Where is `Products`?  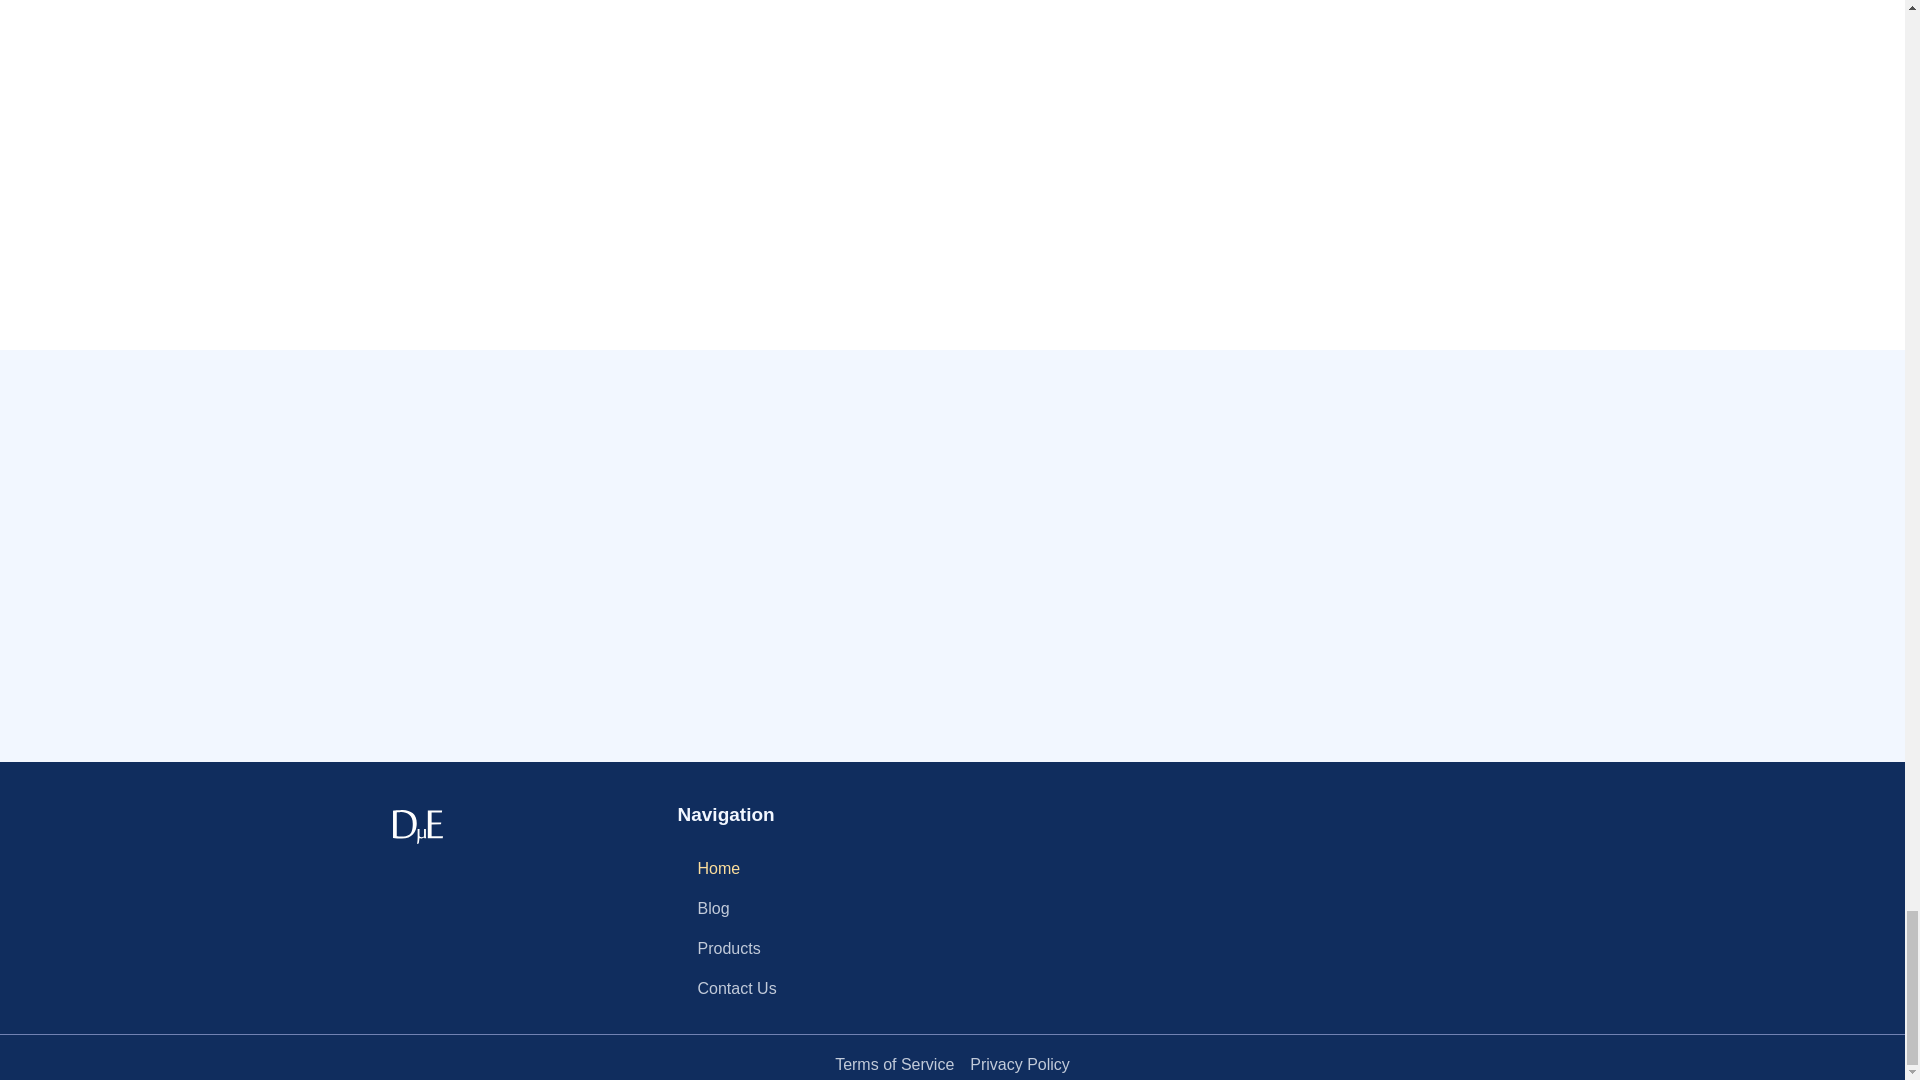 Products is located at coordinates (810, 948).